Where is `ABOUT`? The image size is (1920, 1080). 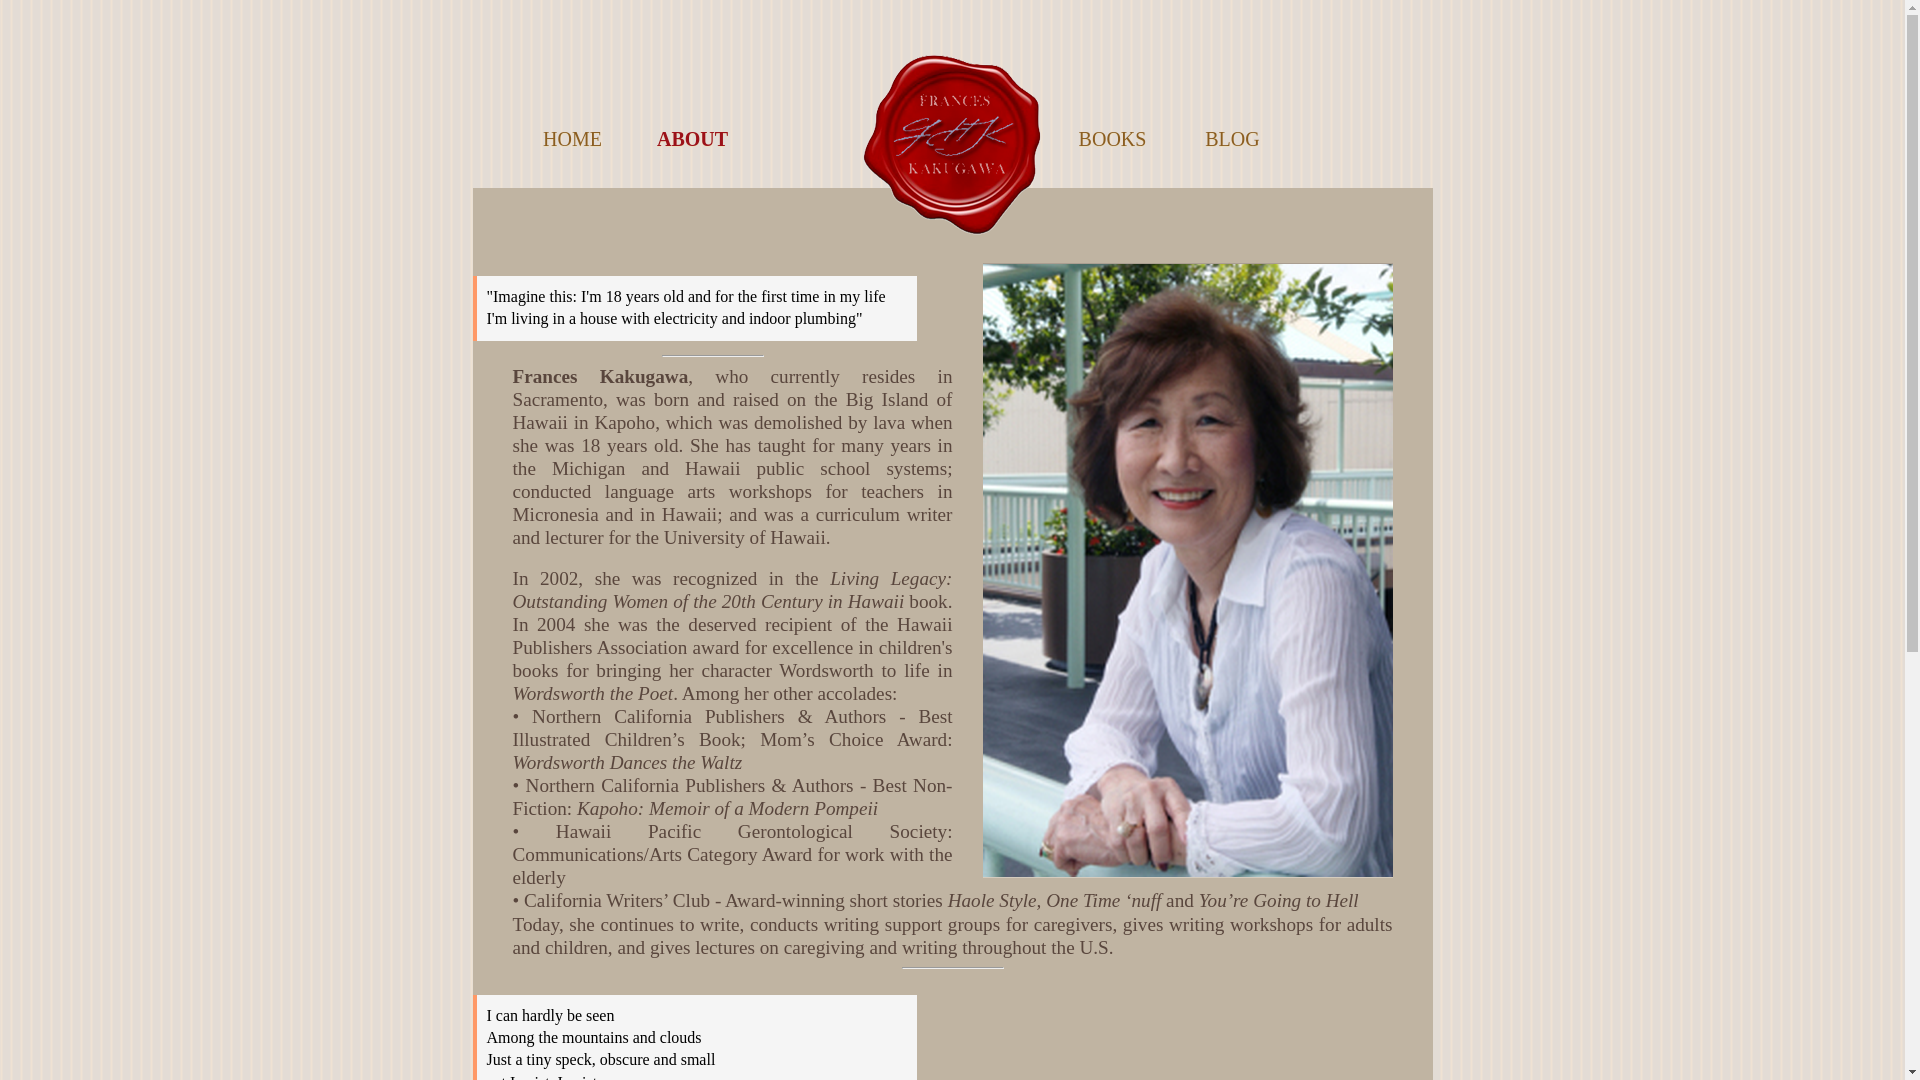 ABOUT is located at coordinates (691, 140).